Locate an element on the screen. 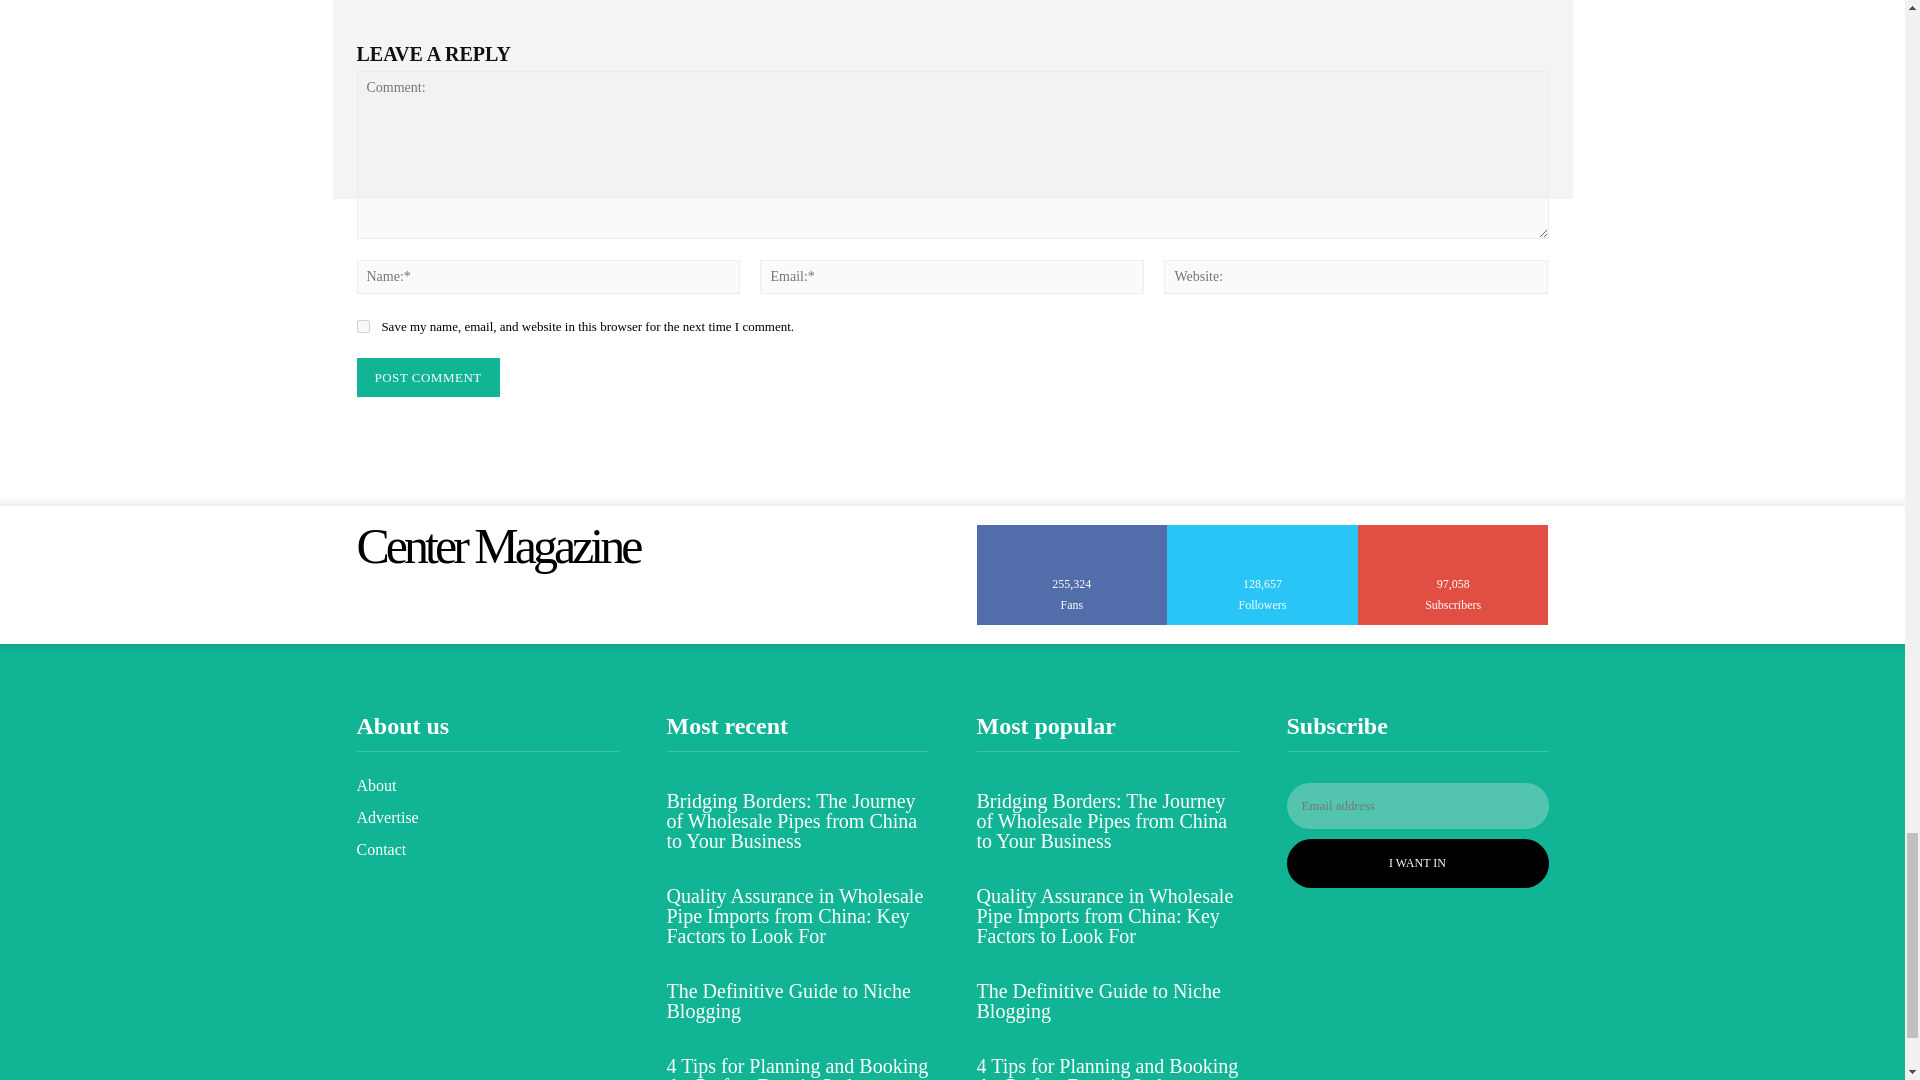 The height and width of the screenshot is (1080, 1920). yes is located at coordinates (362, 326).